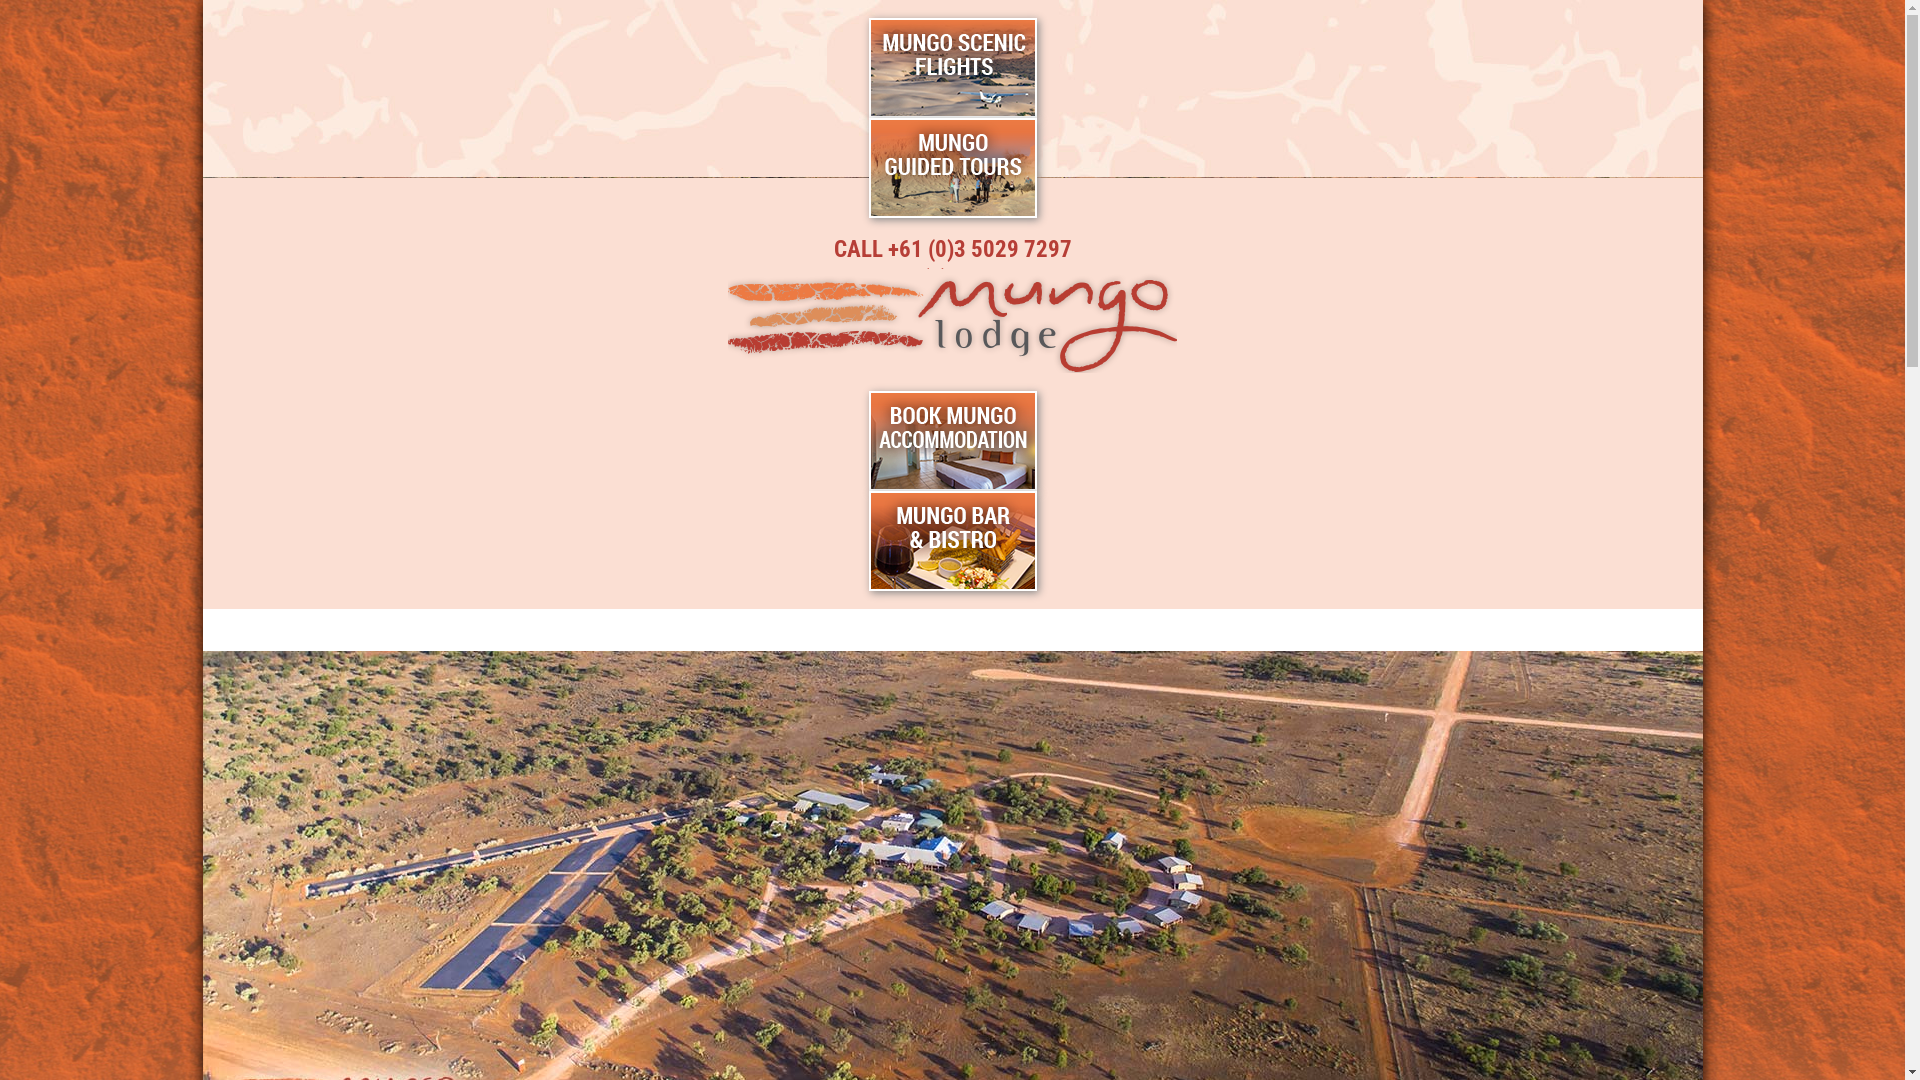 The width and height of the screenshot is (1920, 1080). Describe the element at coordinates (326, 630) in the screenshot. I see `Mungo National Park` at that location.